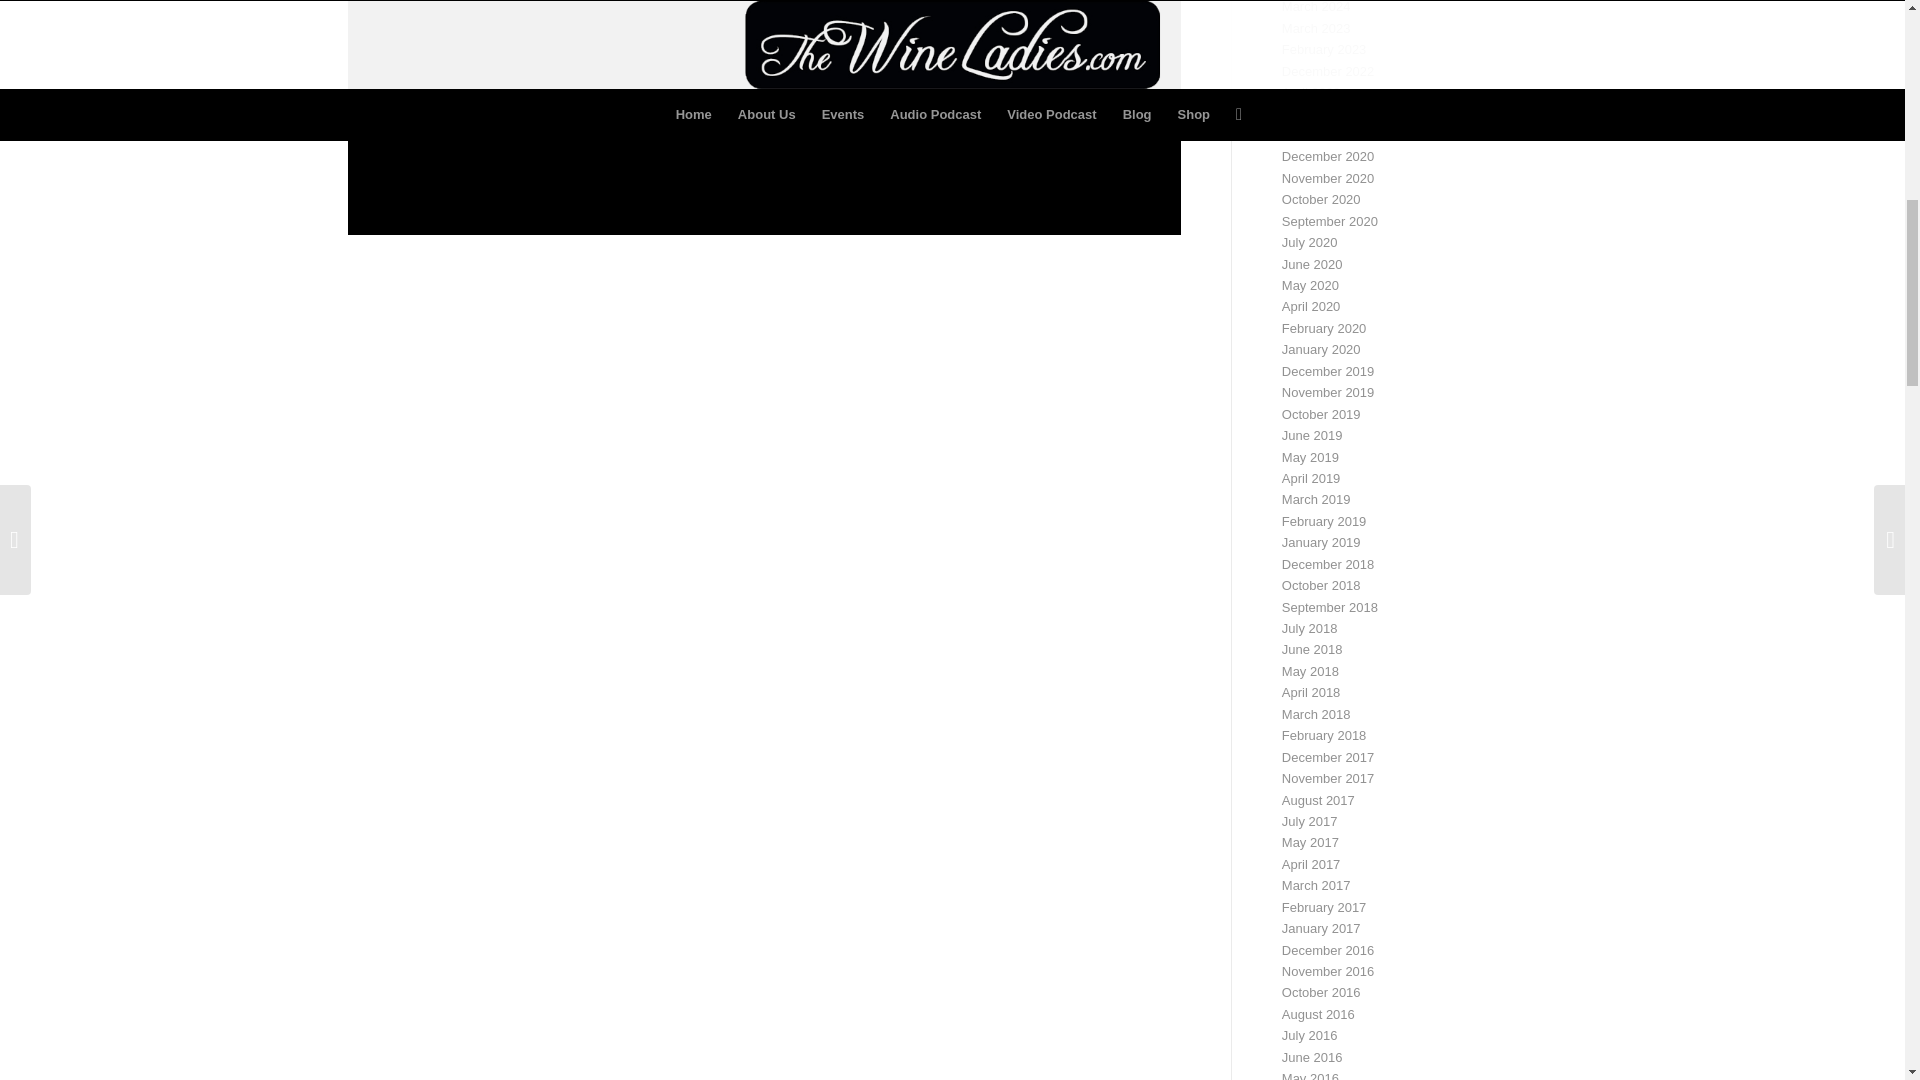 The image size is (1920, 1080). Describe the element at coordinates (1311, 92) in the screenshot. I see `April 2022` at that location.